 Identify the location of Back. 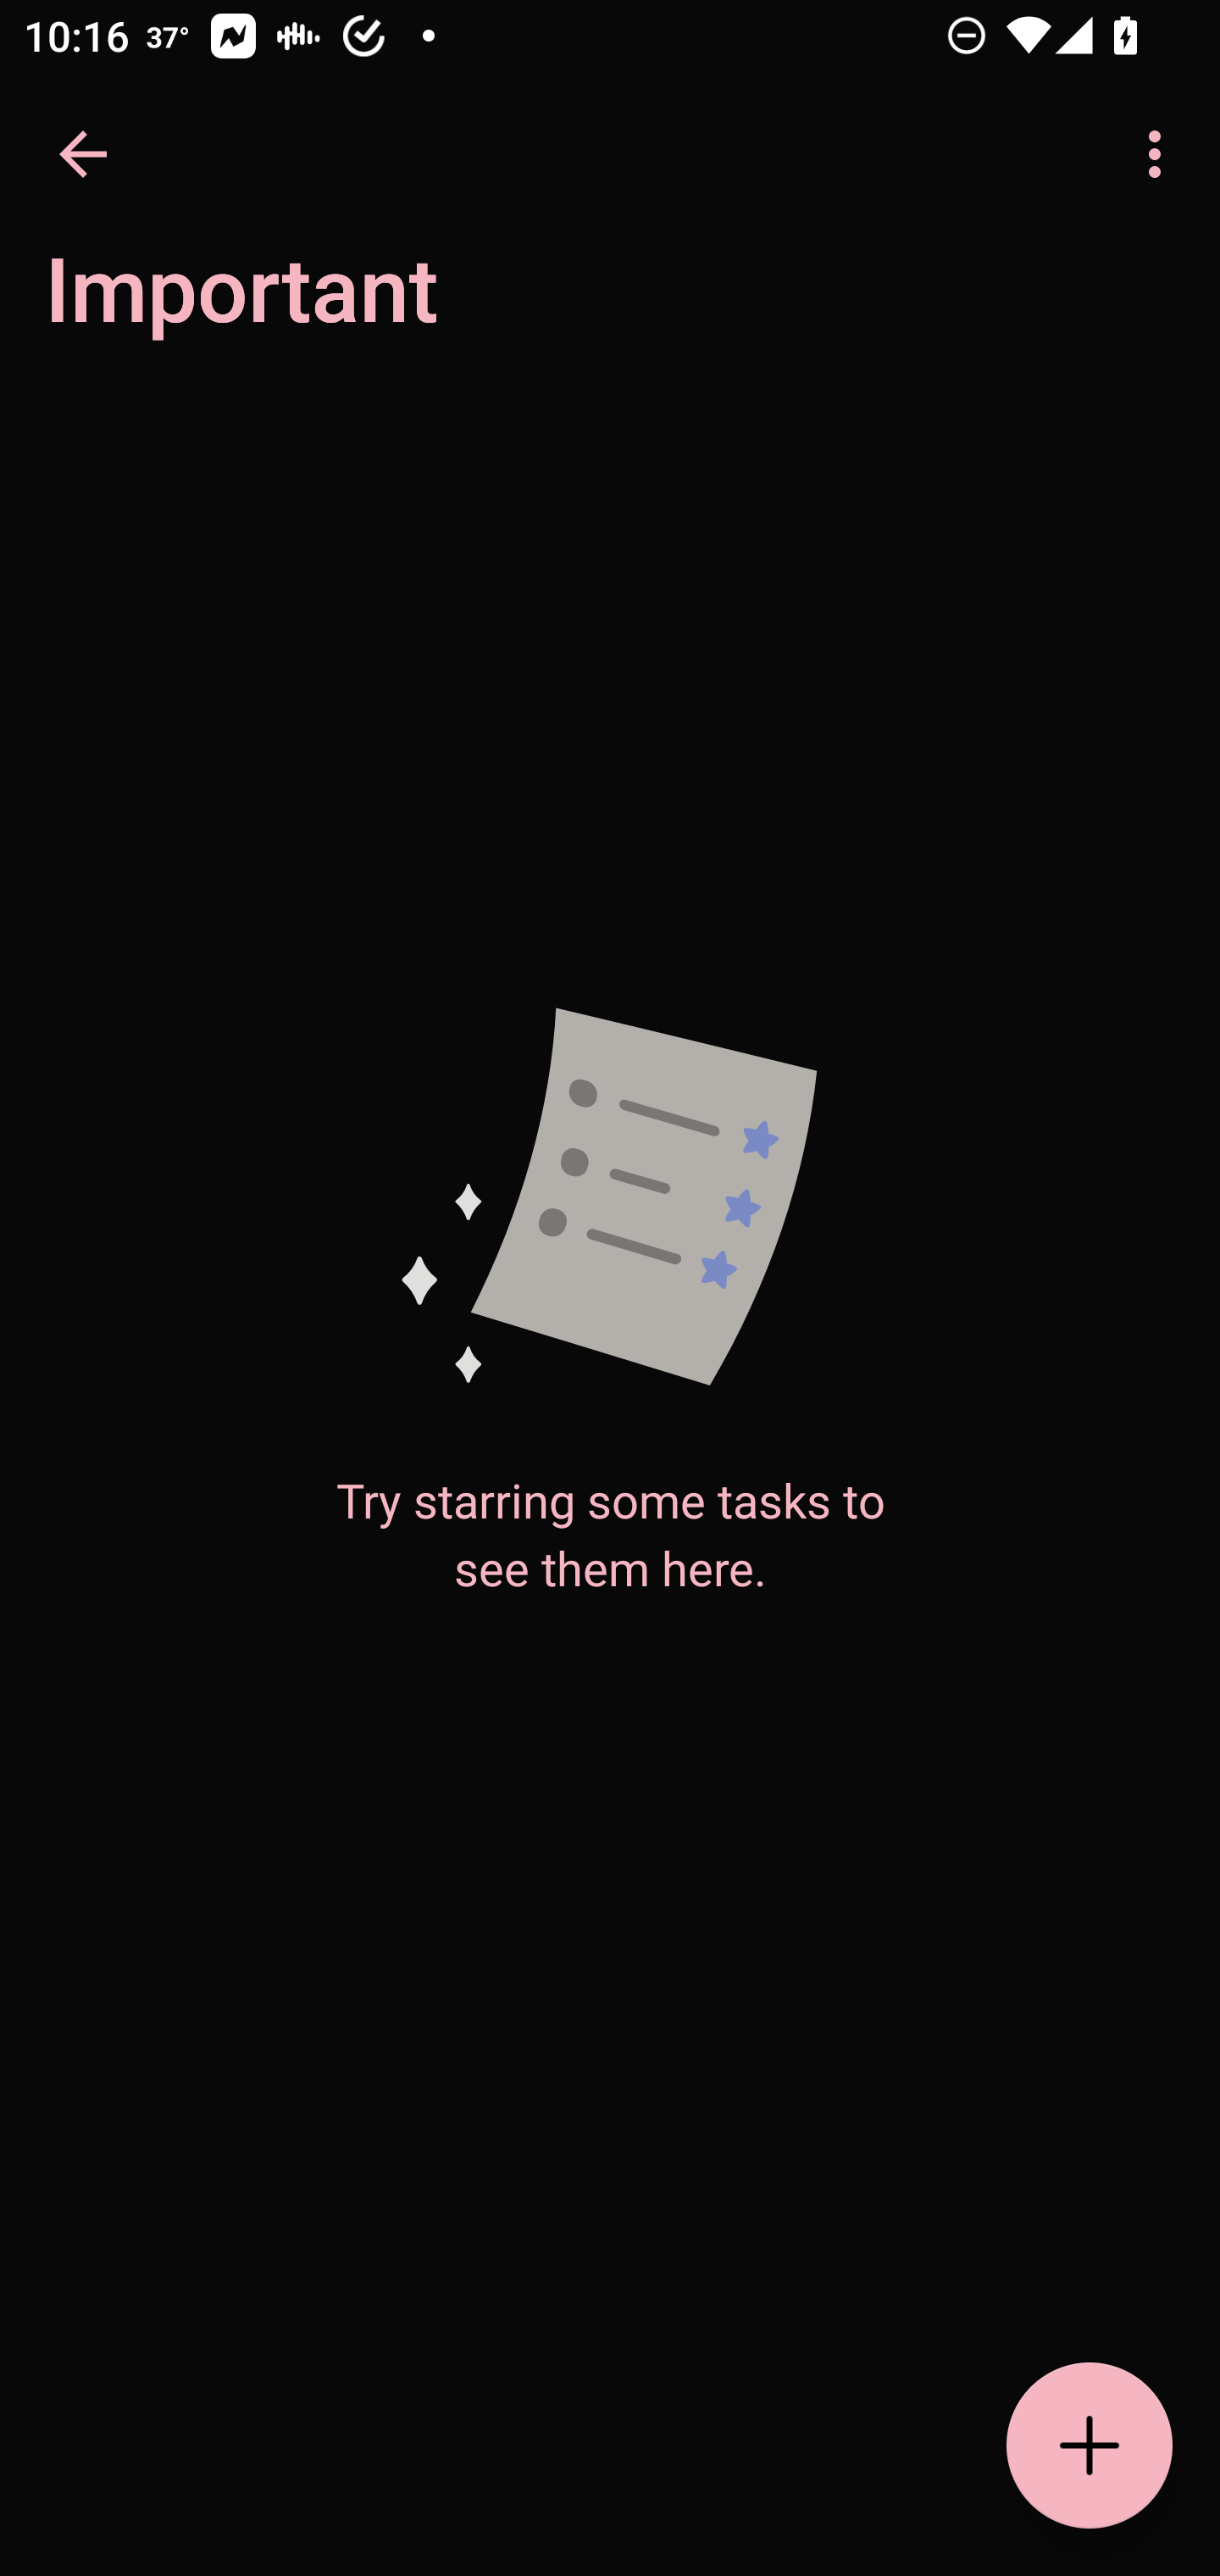
(83, 154).